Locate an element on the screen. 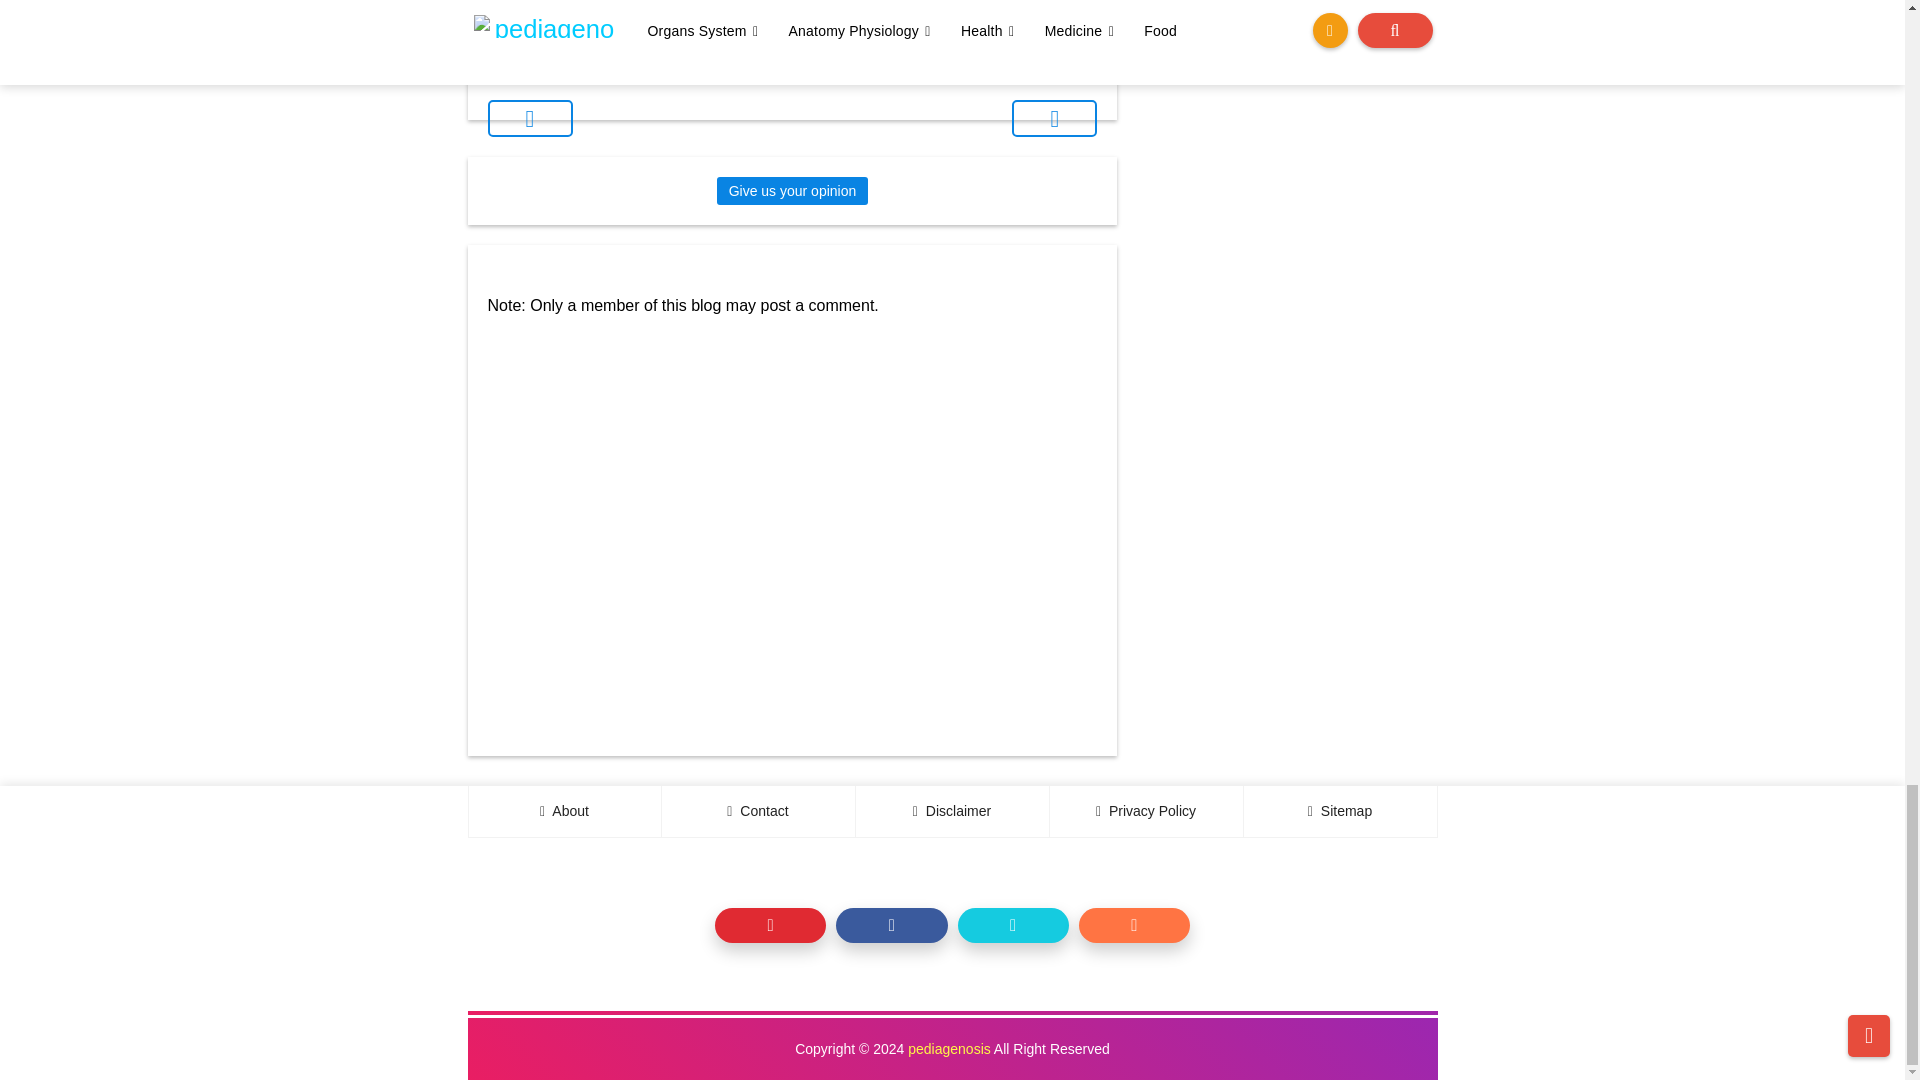 The height and width of the screenshot is (1080, 1920). Newer Post is located at coordinates (530, 118).